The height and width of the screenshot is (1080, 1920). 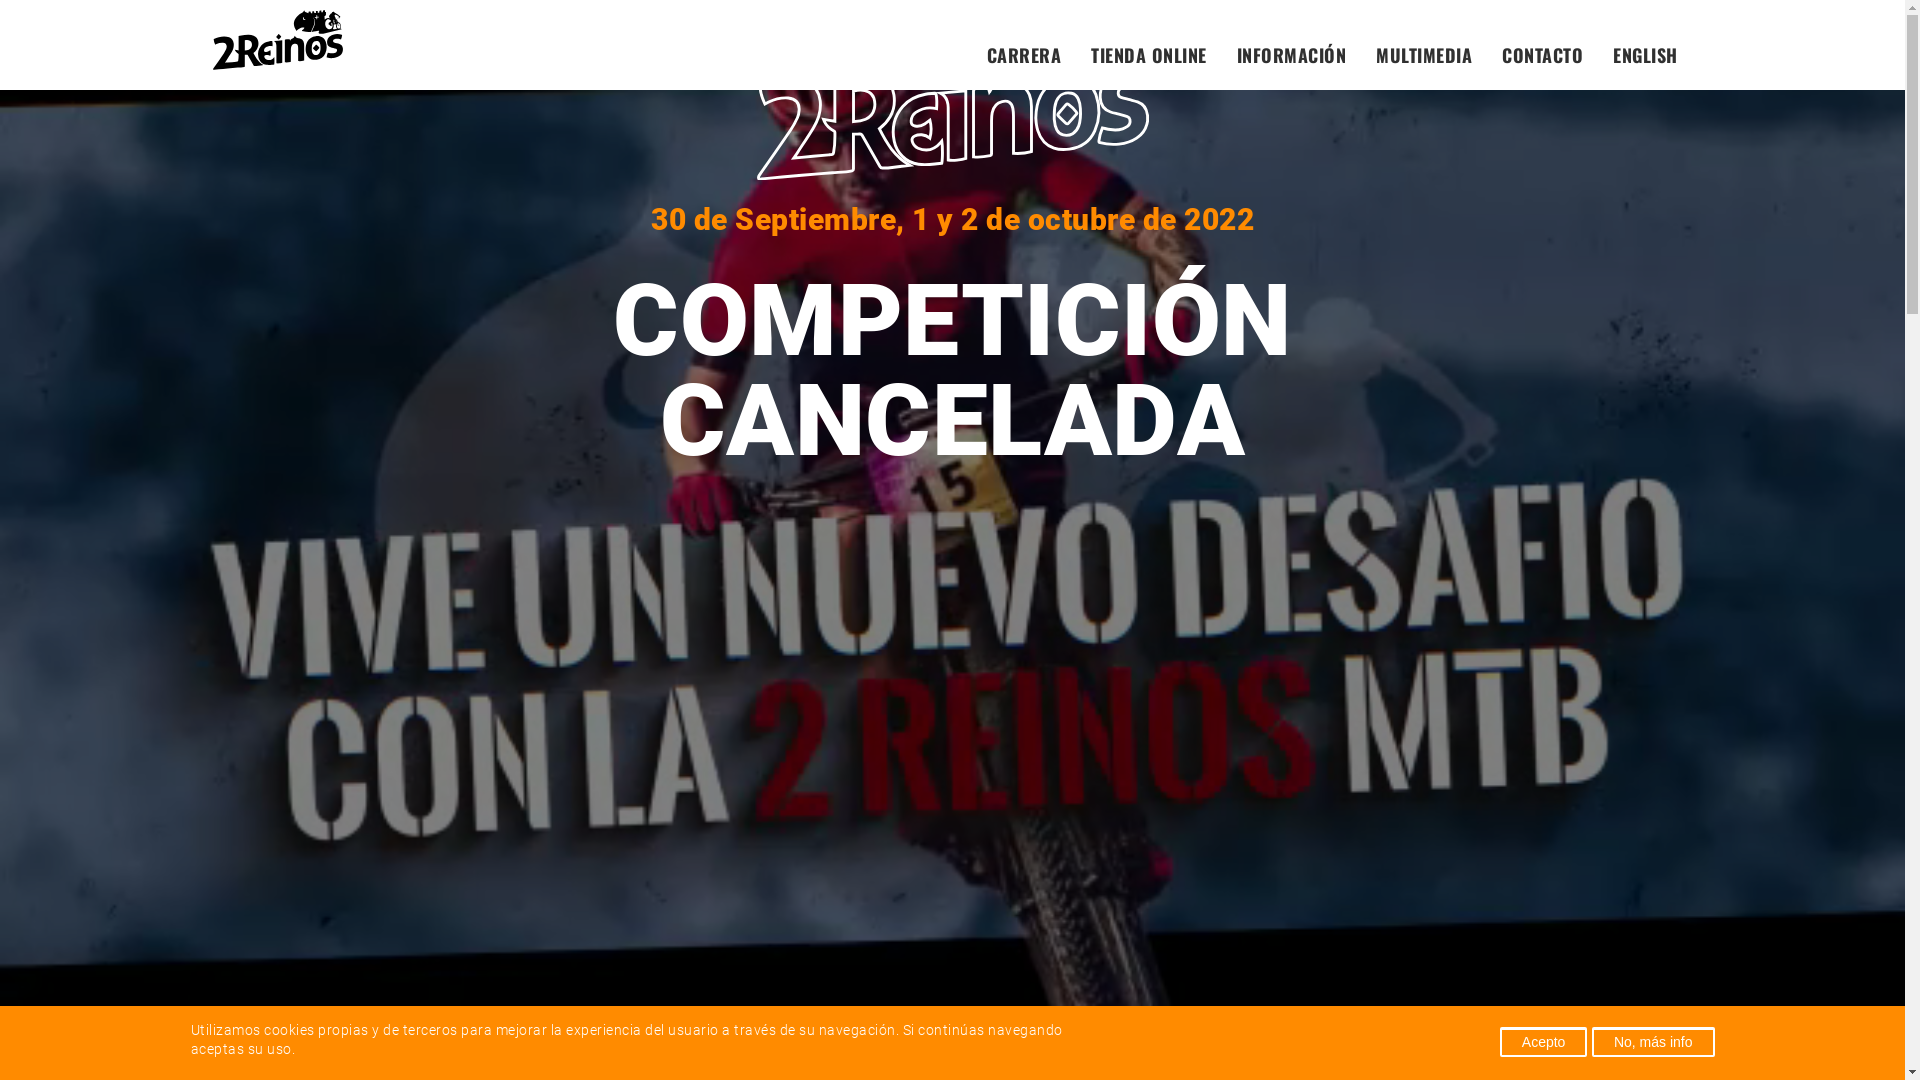 I want to click on TIENDA ONLINE, so click(x=1149, y=56).